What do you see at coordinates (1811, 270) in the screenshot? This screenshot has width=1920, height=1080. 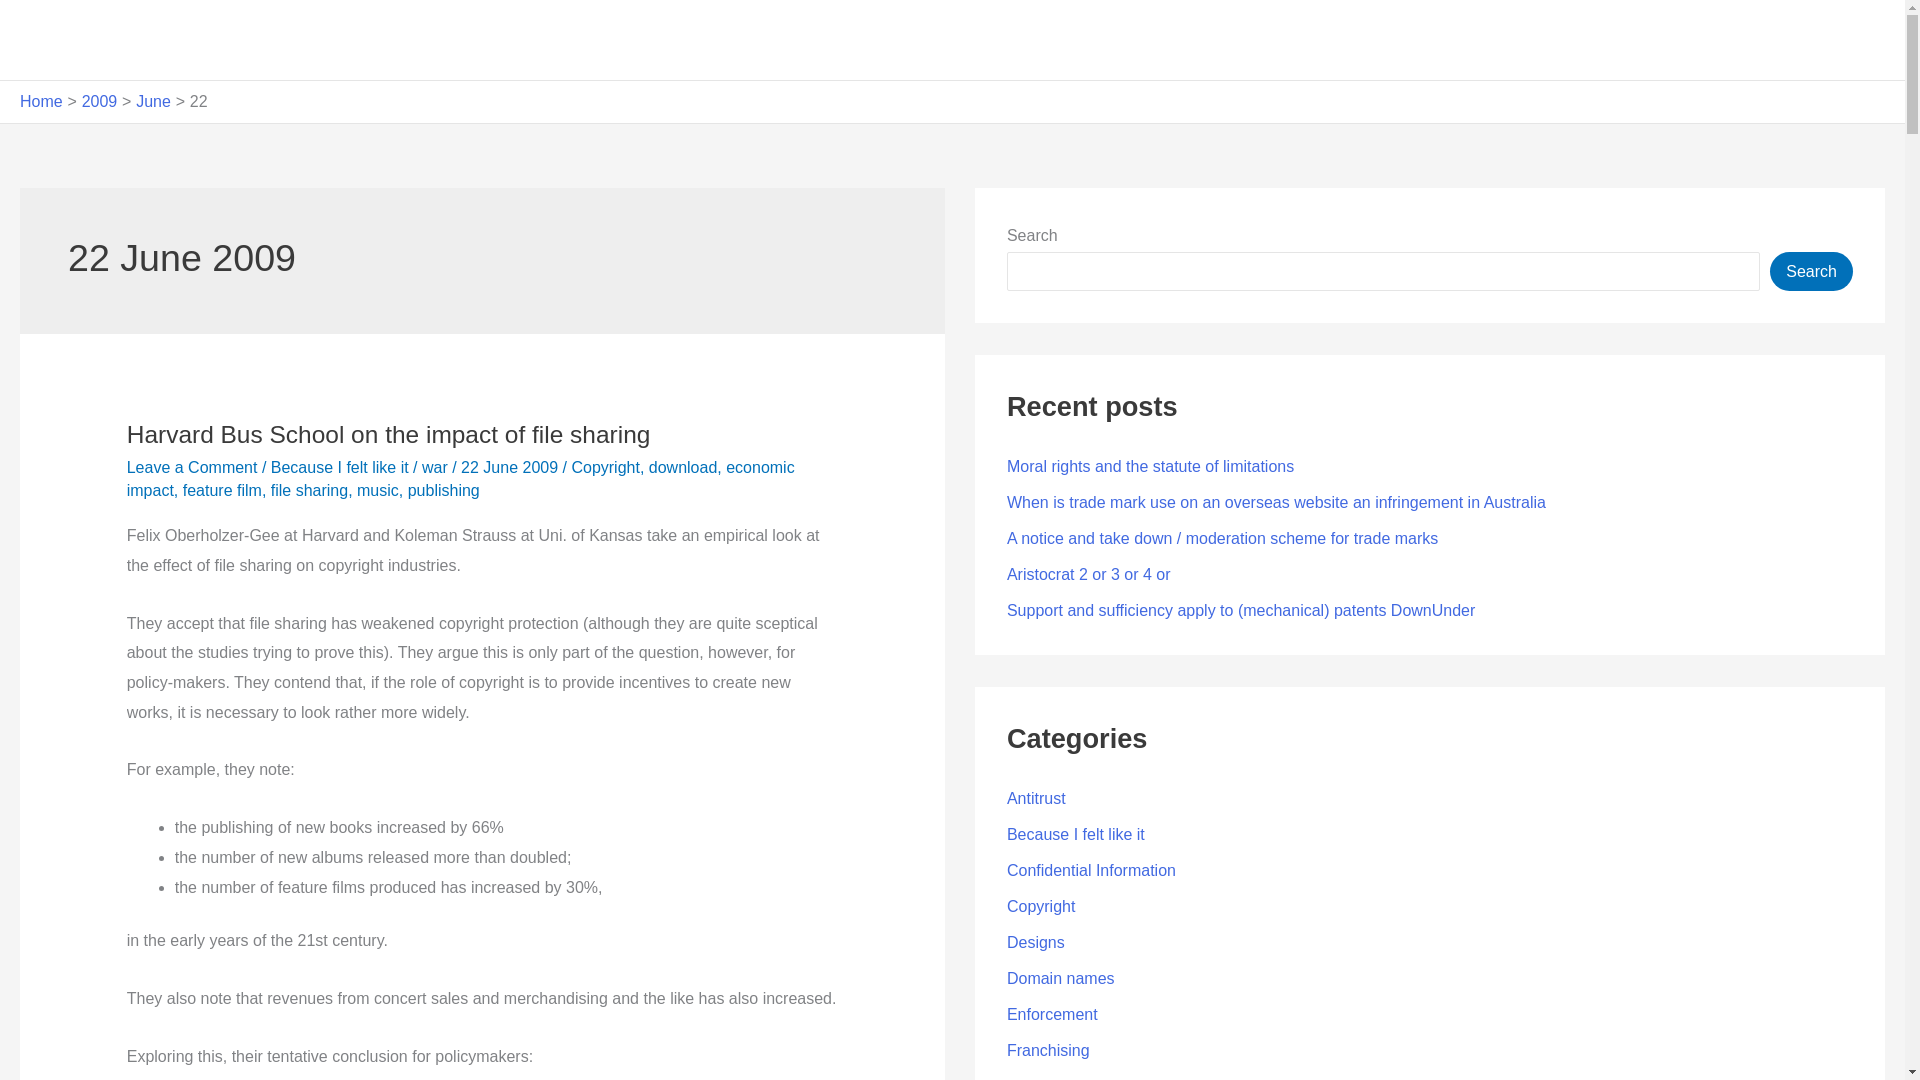 I see `Search` at bounding box center [1811, 270].